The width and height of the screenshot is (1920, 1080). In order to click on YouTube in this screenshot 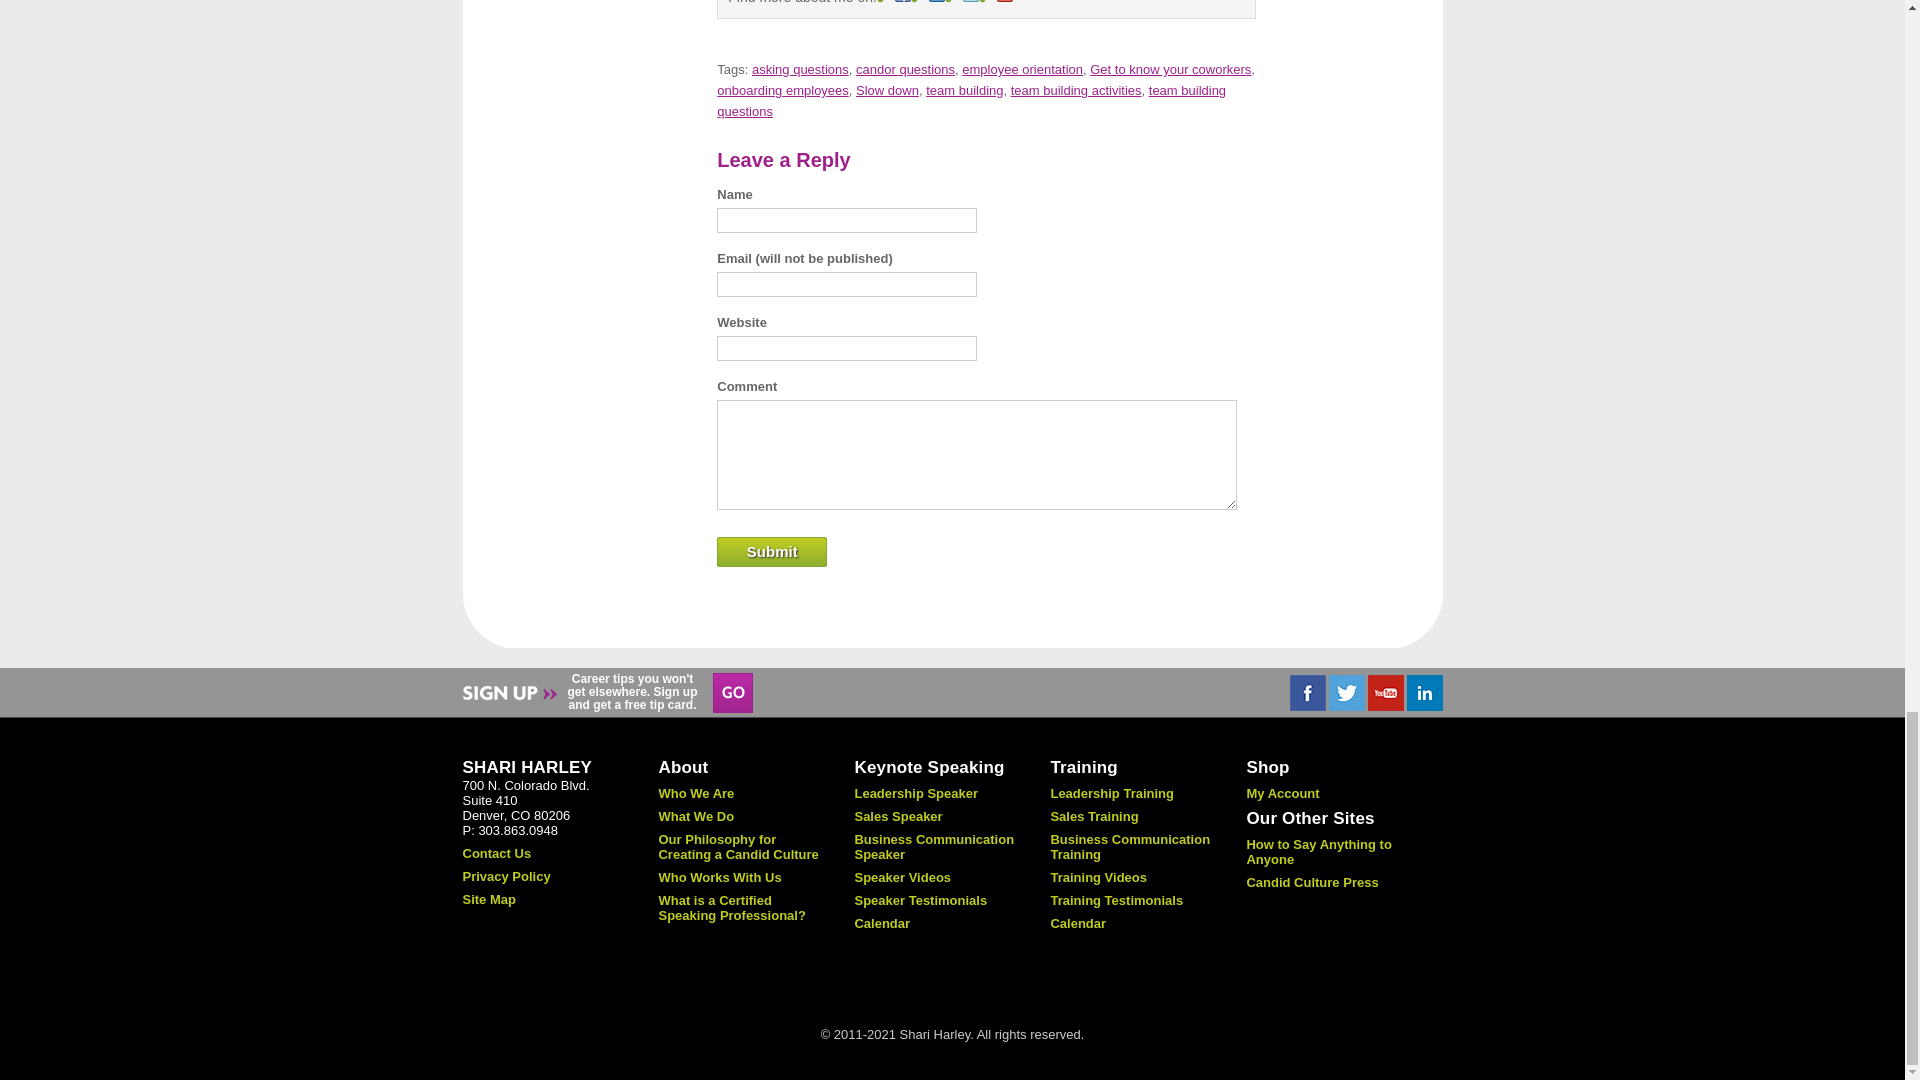, I will do `click(1385, 692)`.